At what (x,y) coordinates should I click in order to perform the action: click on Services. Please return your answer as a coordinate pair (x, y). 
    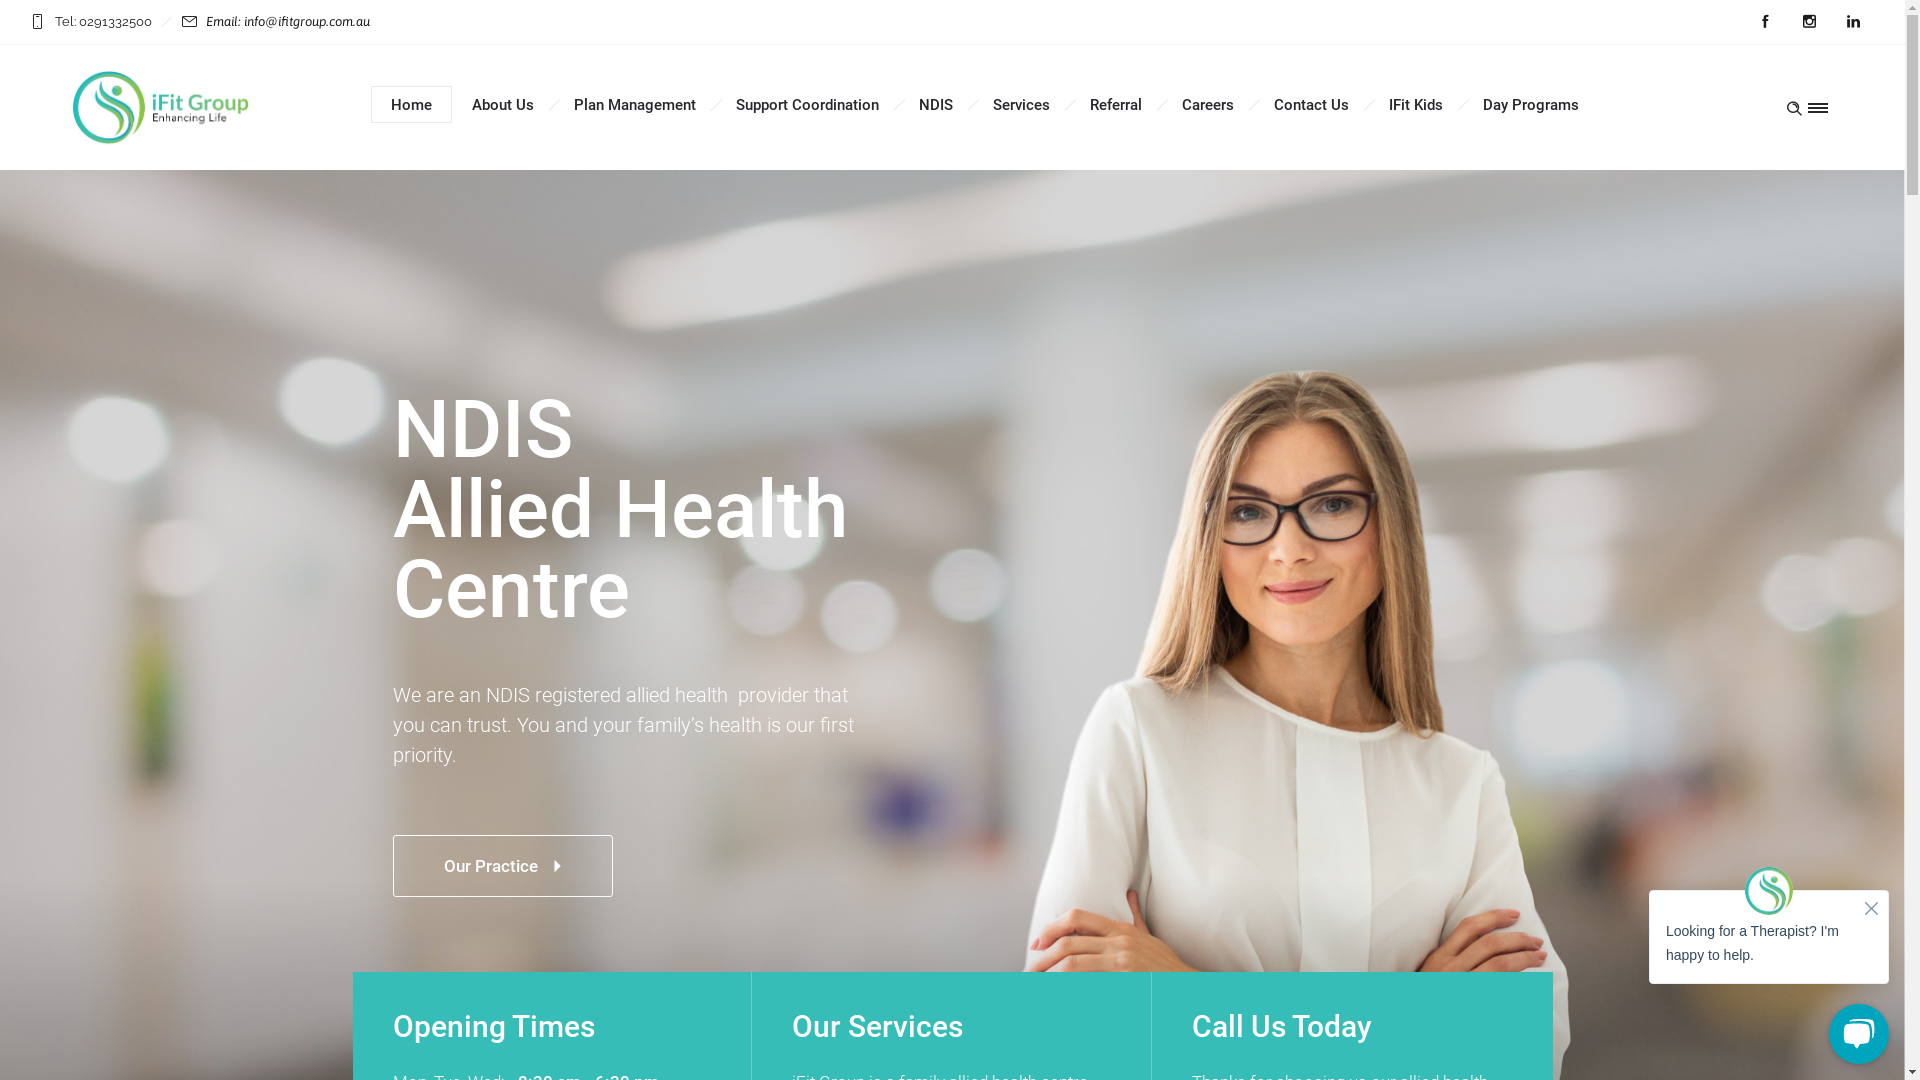
    Looking at the image, I should click on (1021, 105).